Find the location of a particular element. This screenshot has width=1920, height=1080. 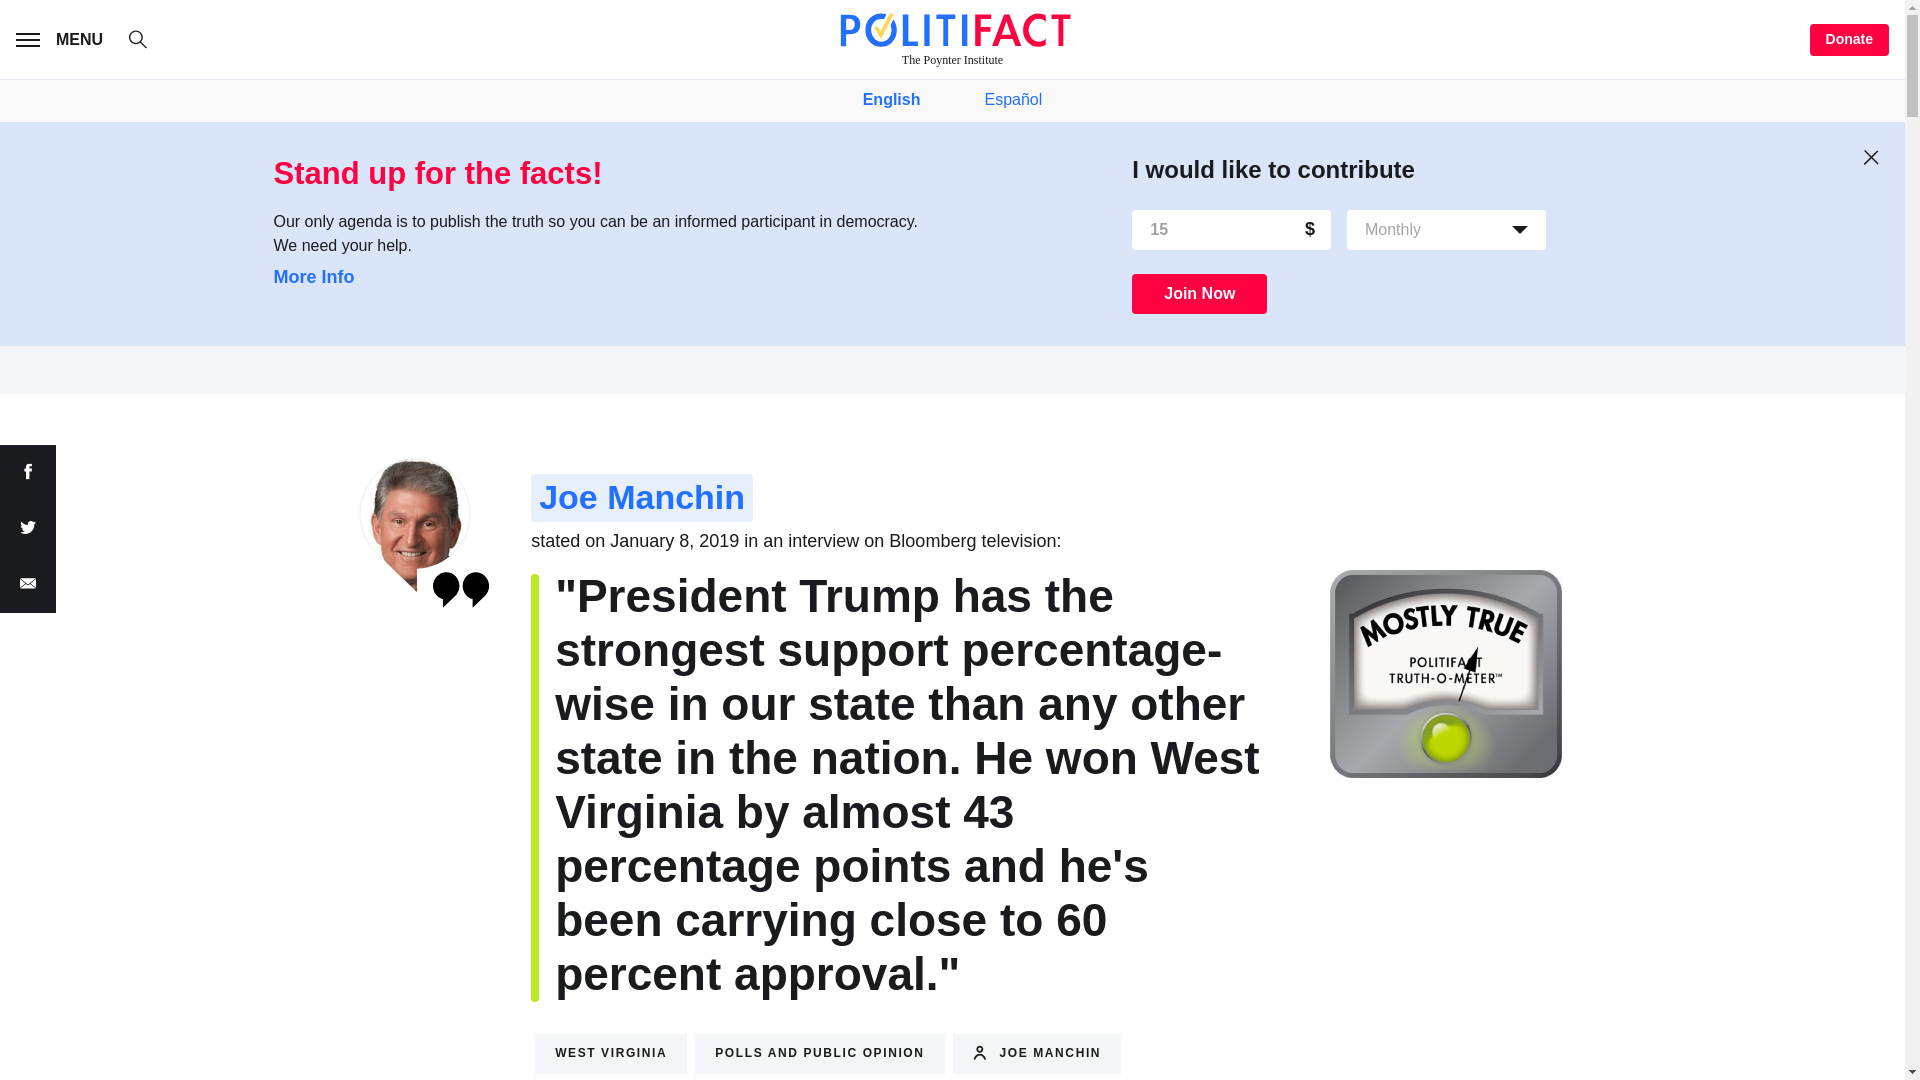

MENU is located at coordinates (63, 40).